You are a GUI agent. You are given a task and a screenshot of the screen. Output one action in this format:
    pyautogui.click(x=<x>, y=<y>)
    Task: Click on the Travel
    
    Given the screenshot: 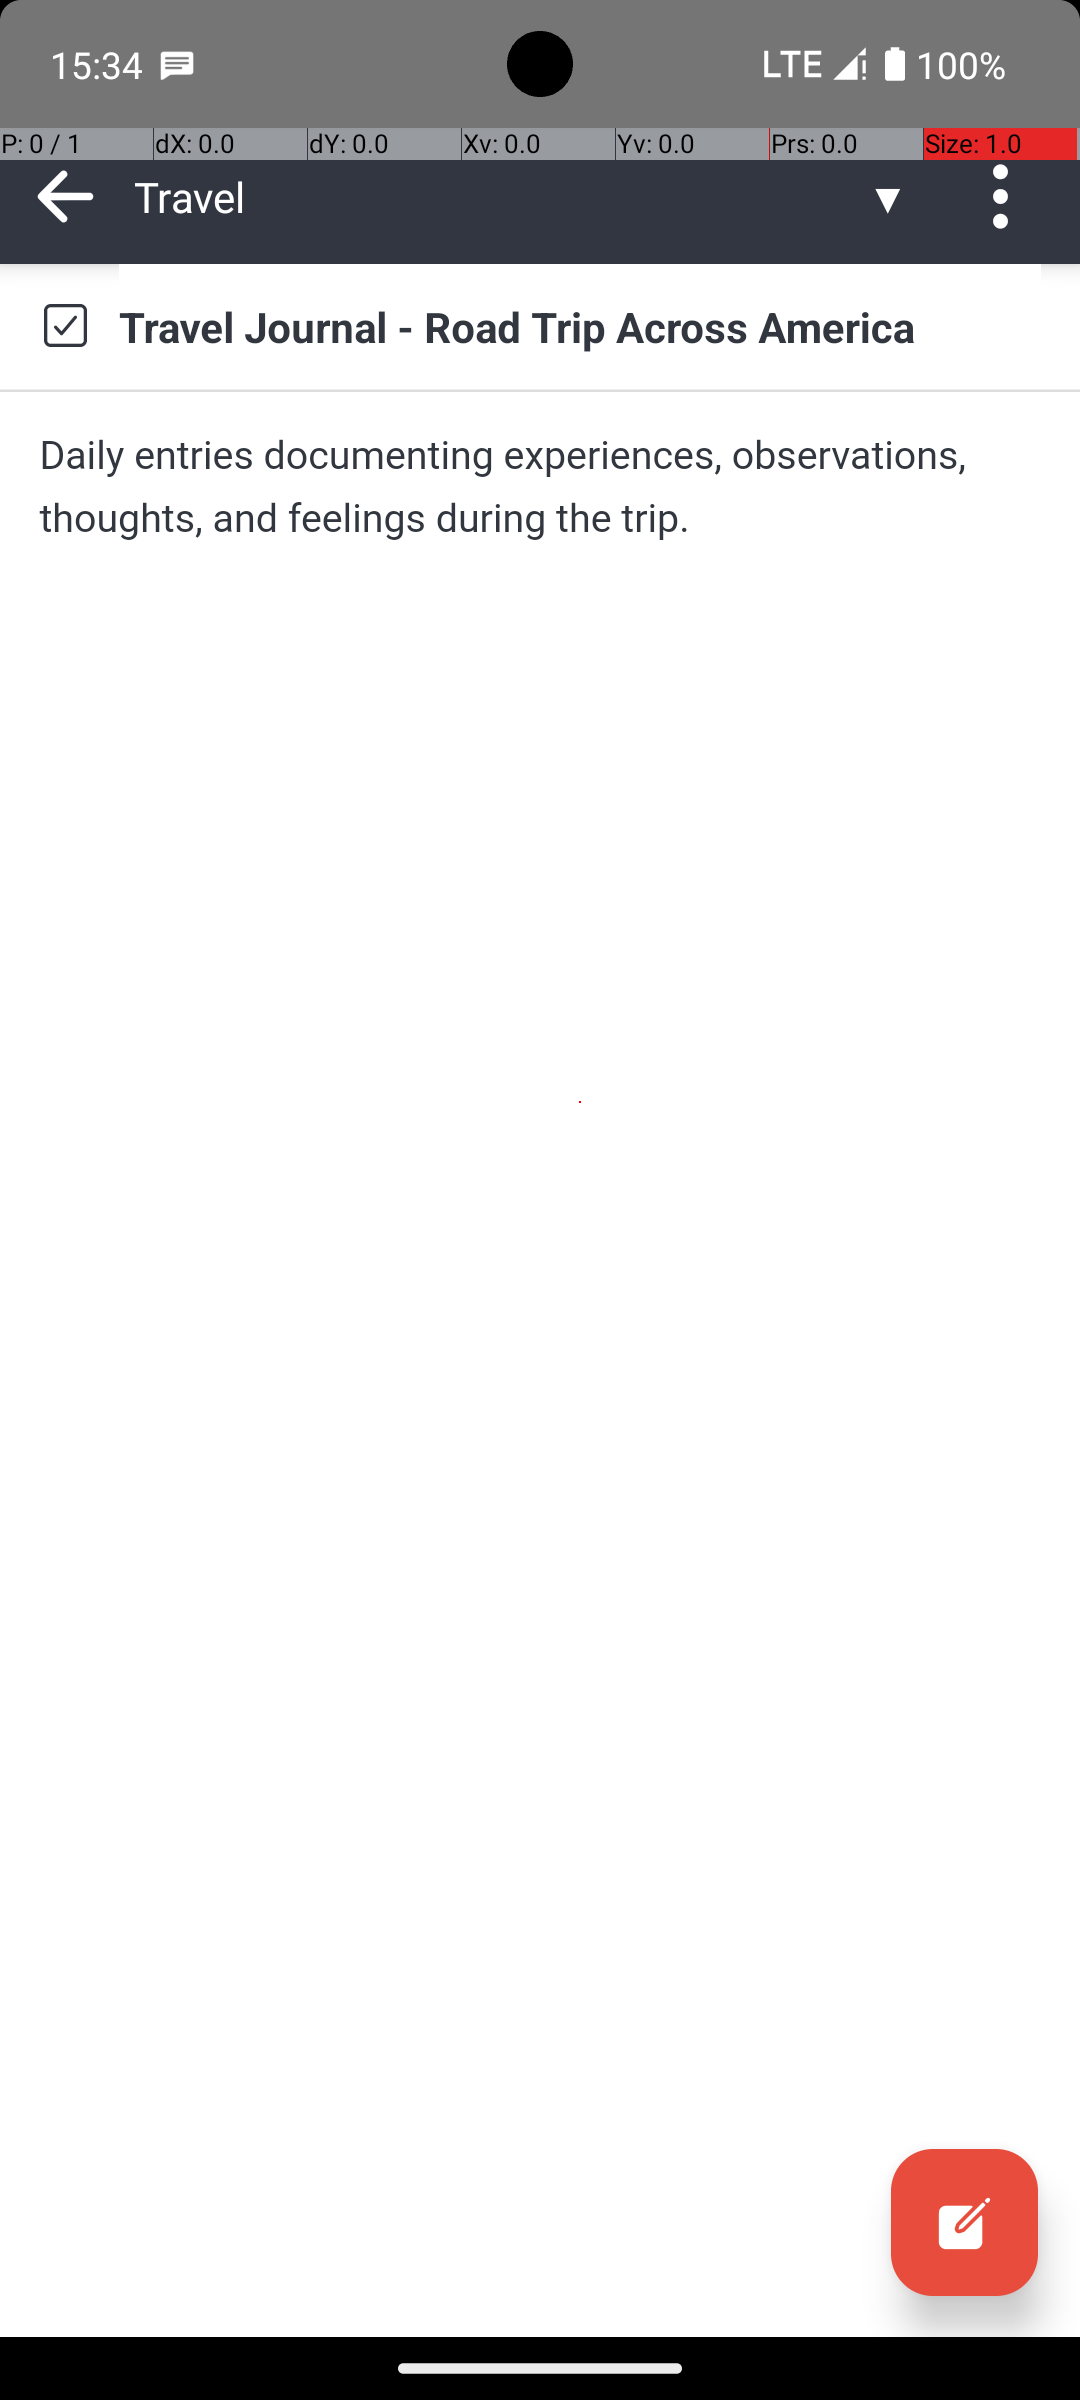 What is the action you would take?
    pyautogui.click(x=500, y=196)
    